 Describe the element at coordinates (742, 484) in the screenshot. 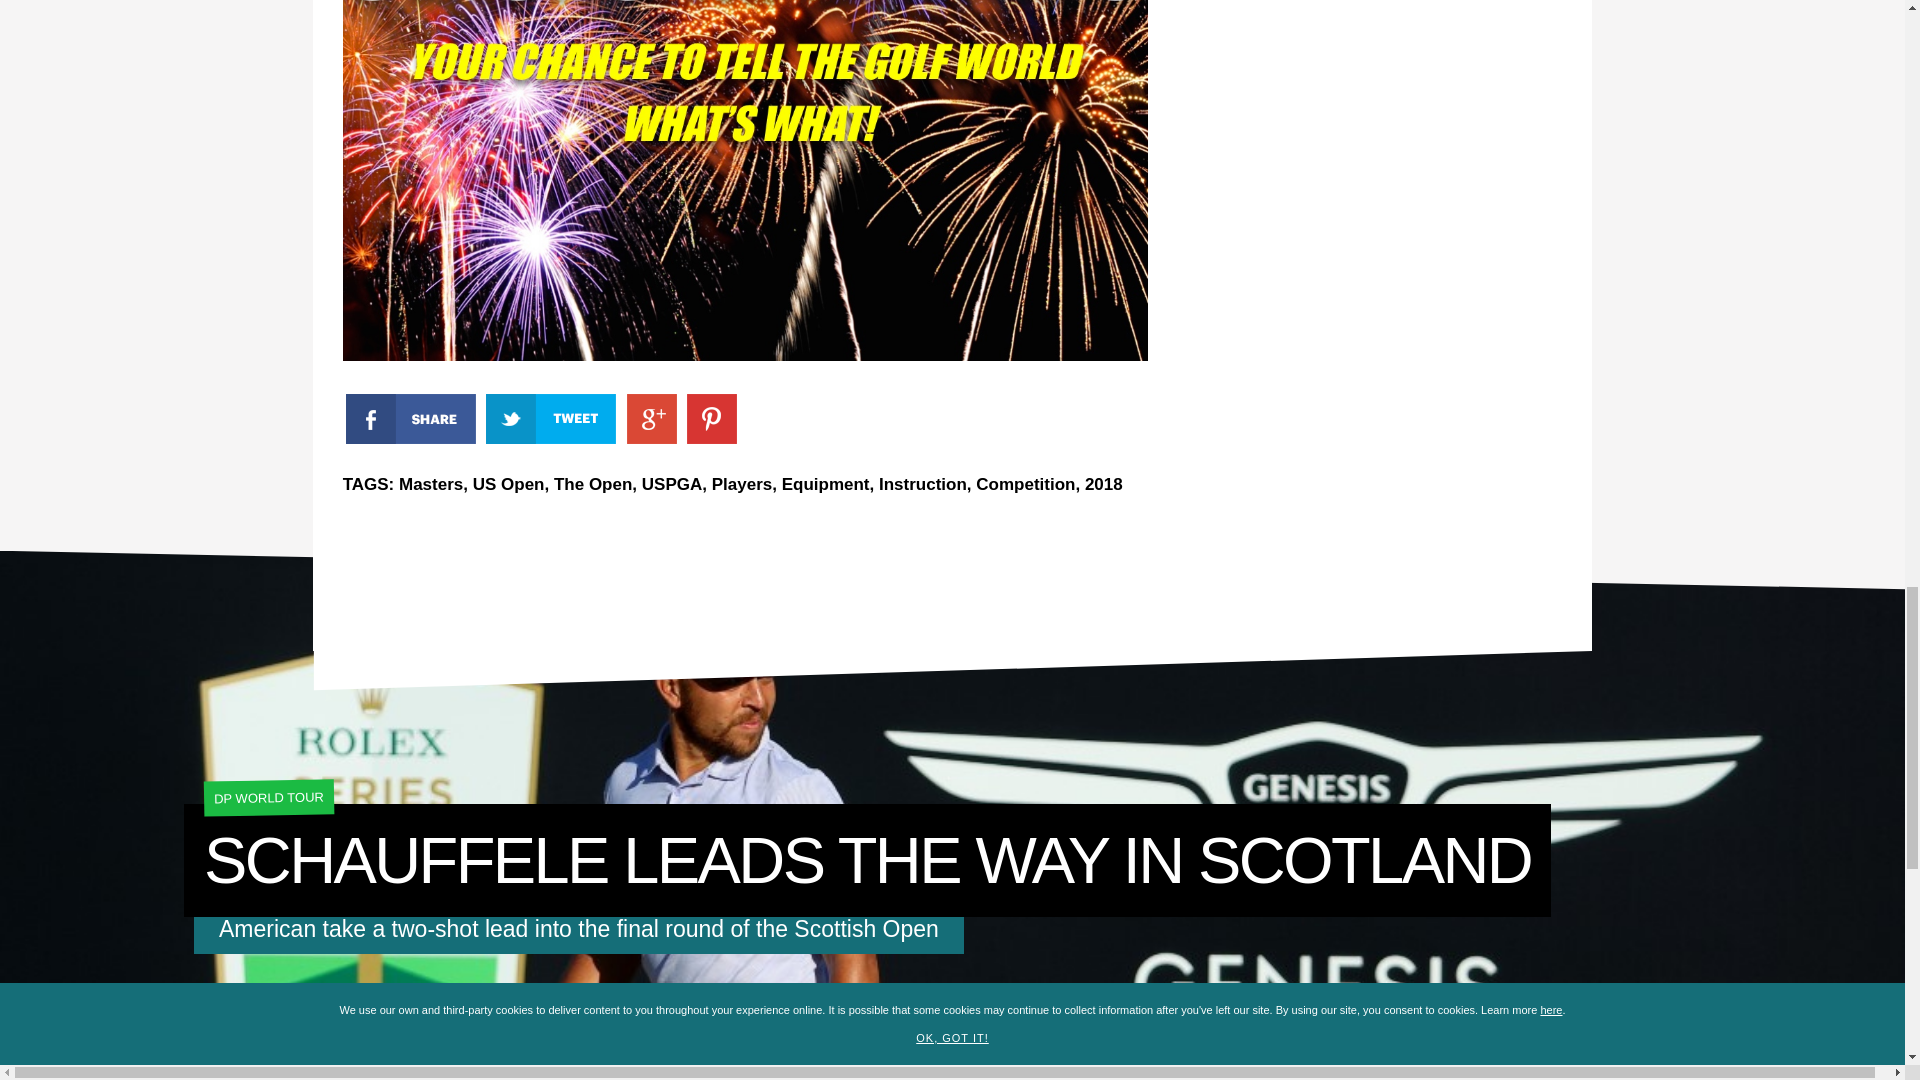

I see `Players` at that location.